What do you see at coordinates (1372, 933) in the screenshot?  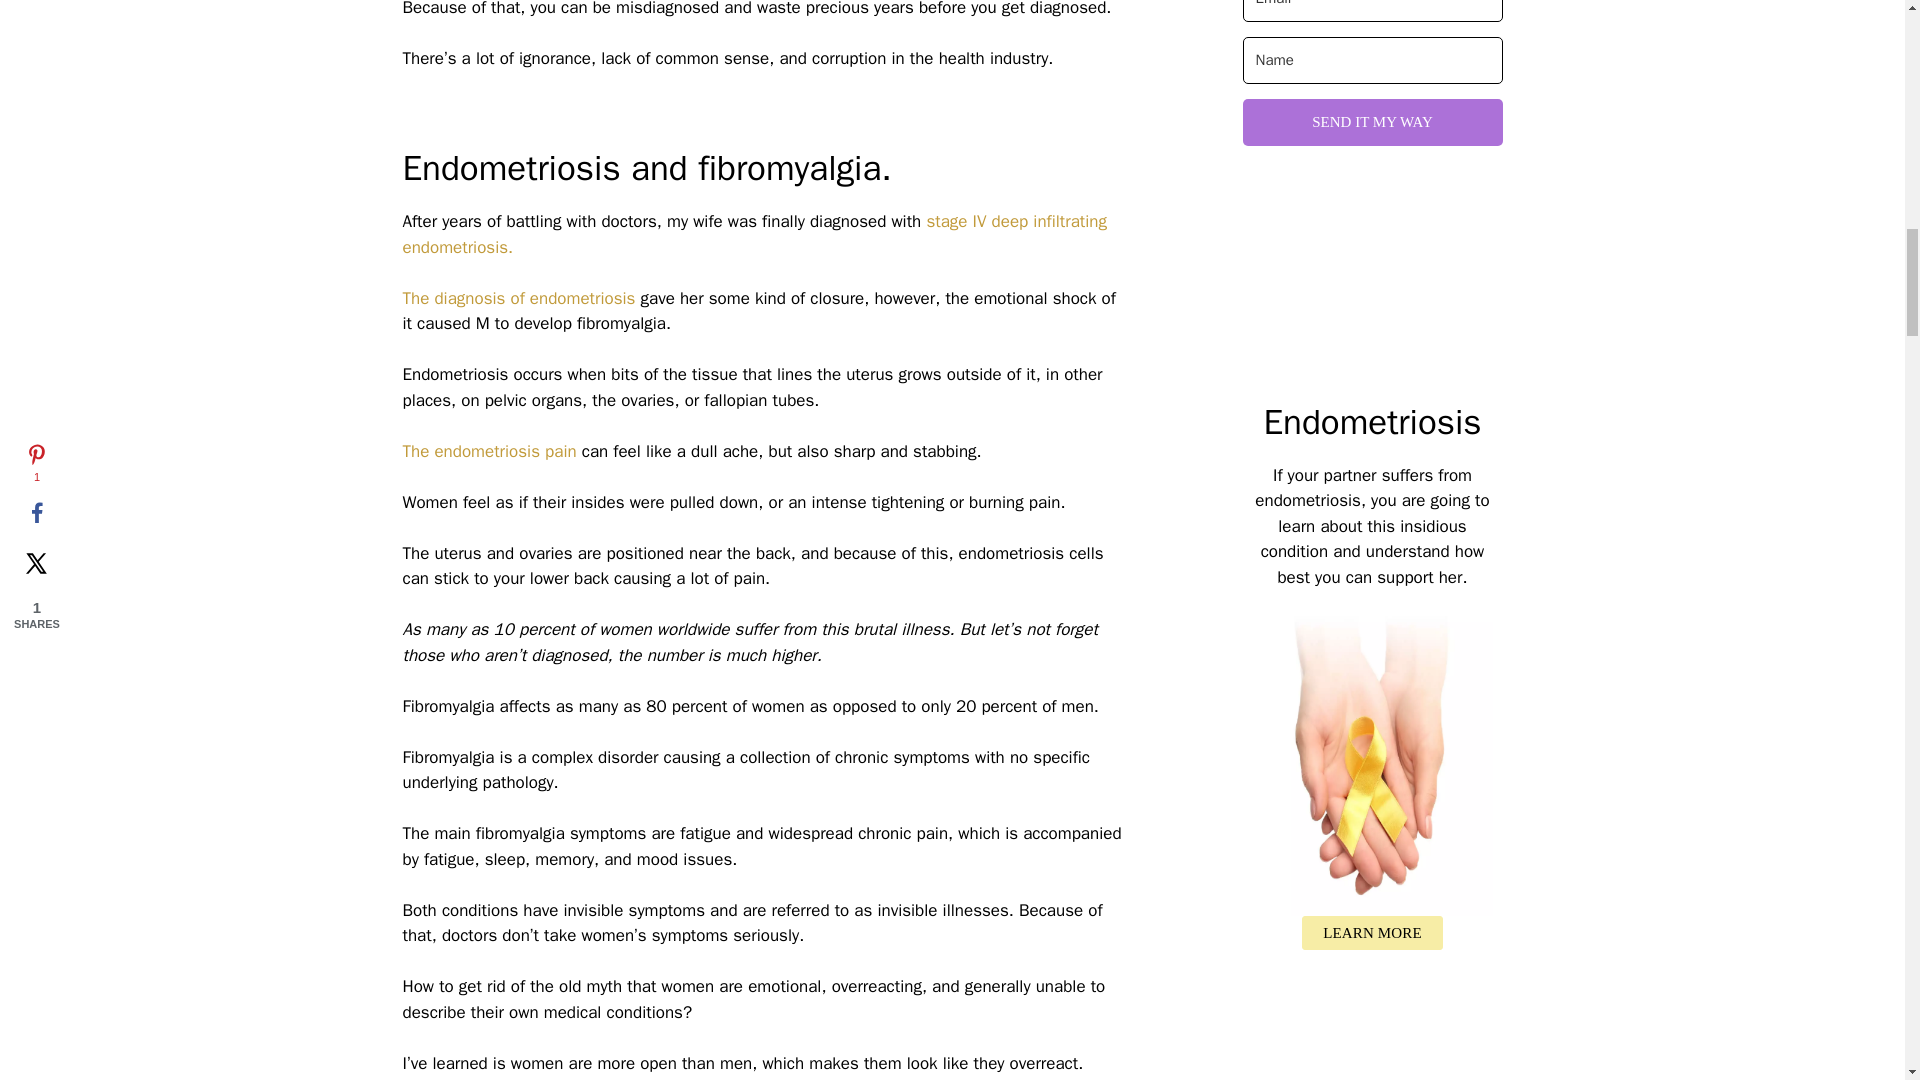 I see `LEARN MORE` at bounding box center [1372, 933].